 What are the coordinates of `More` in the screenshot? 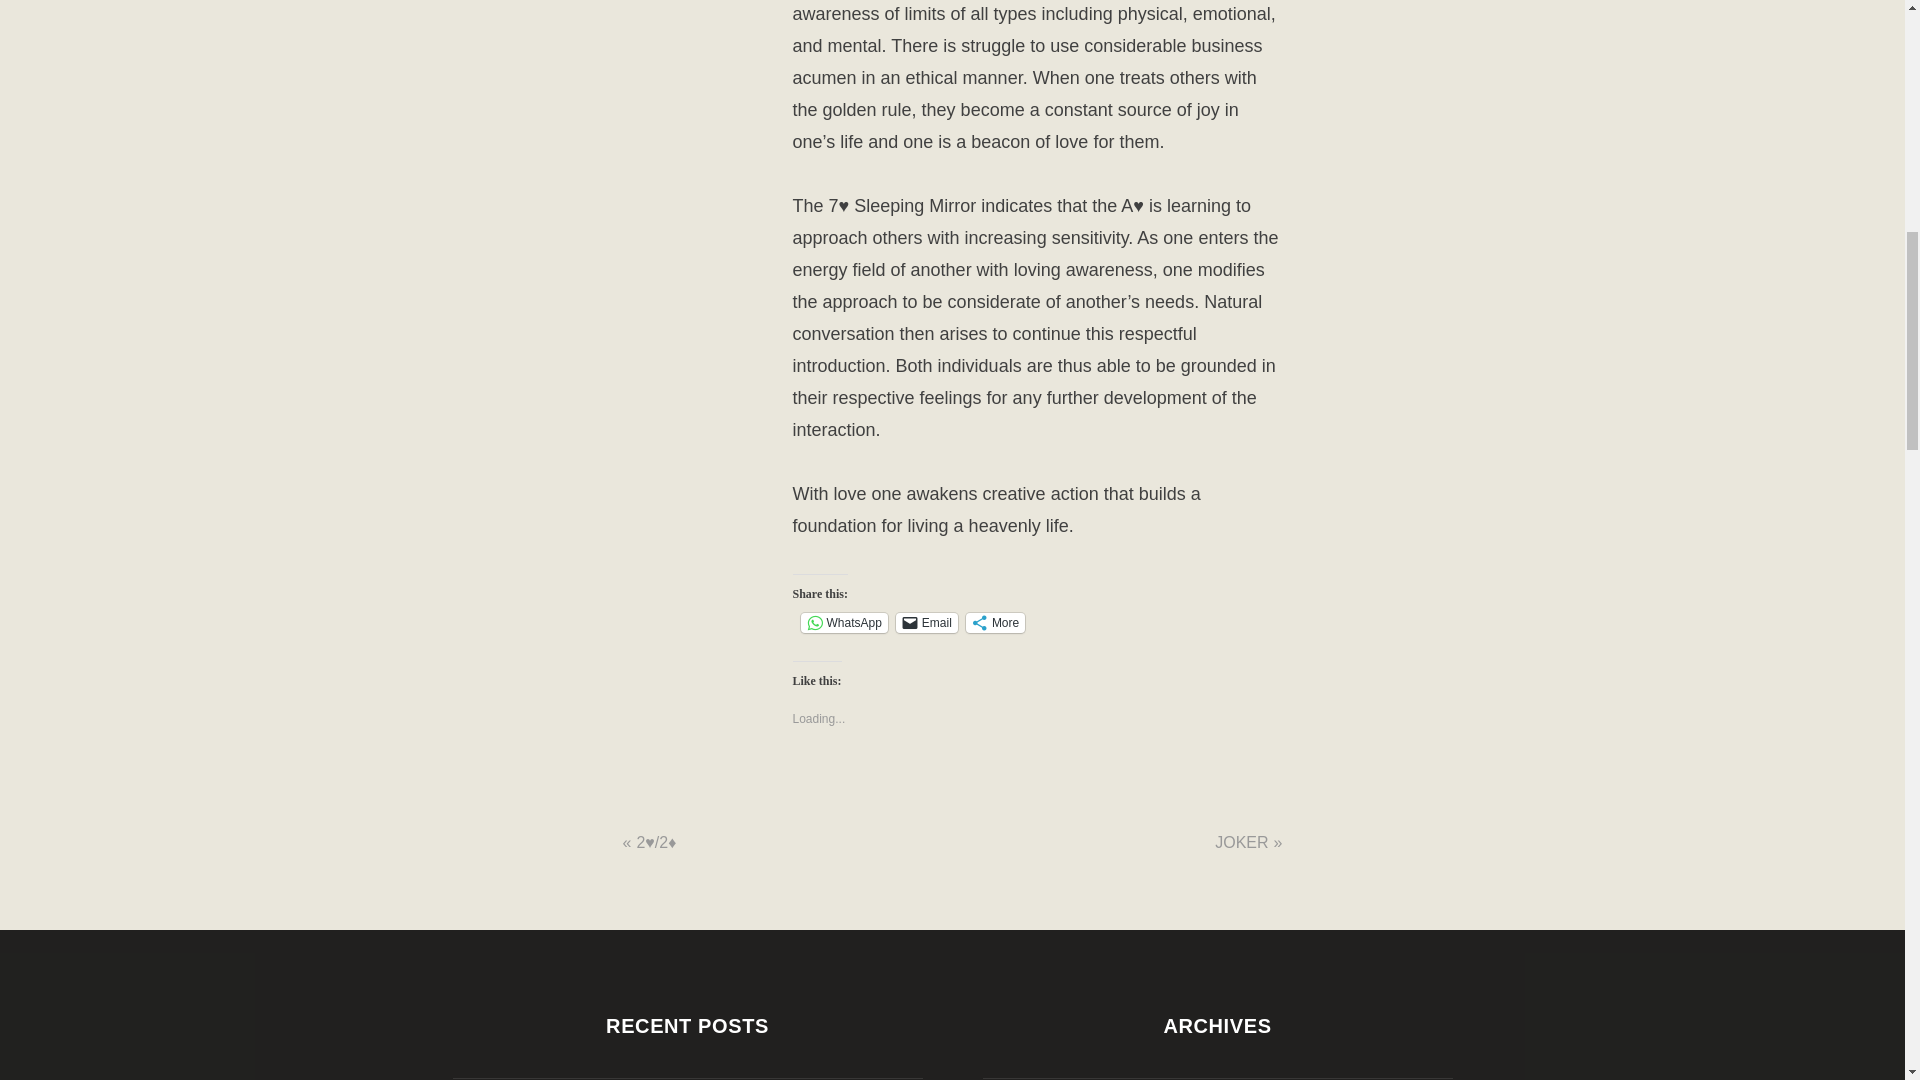 It's located at (995, 622).